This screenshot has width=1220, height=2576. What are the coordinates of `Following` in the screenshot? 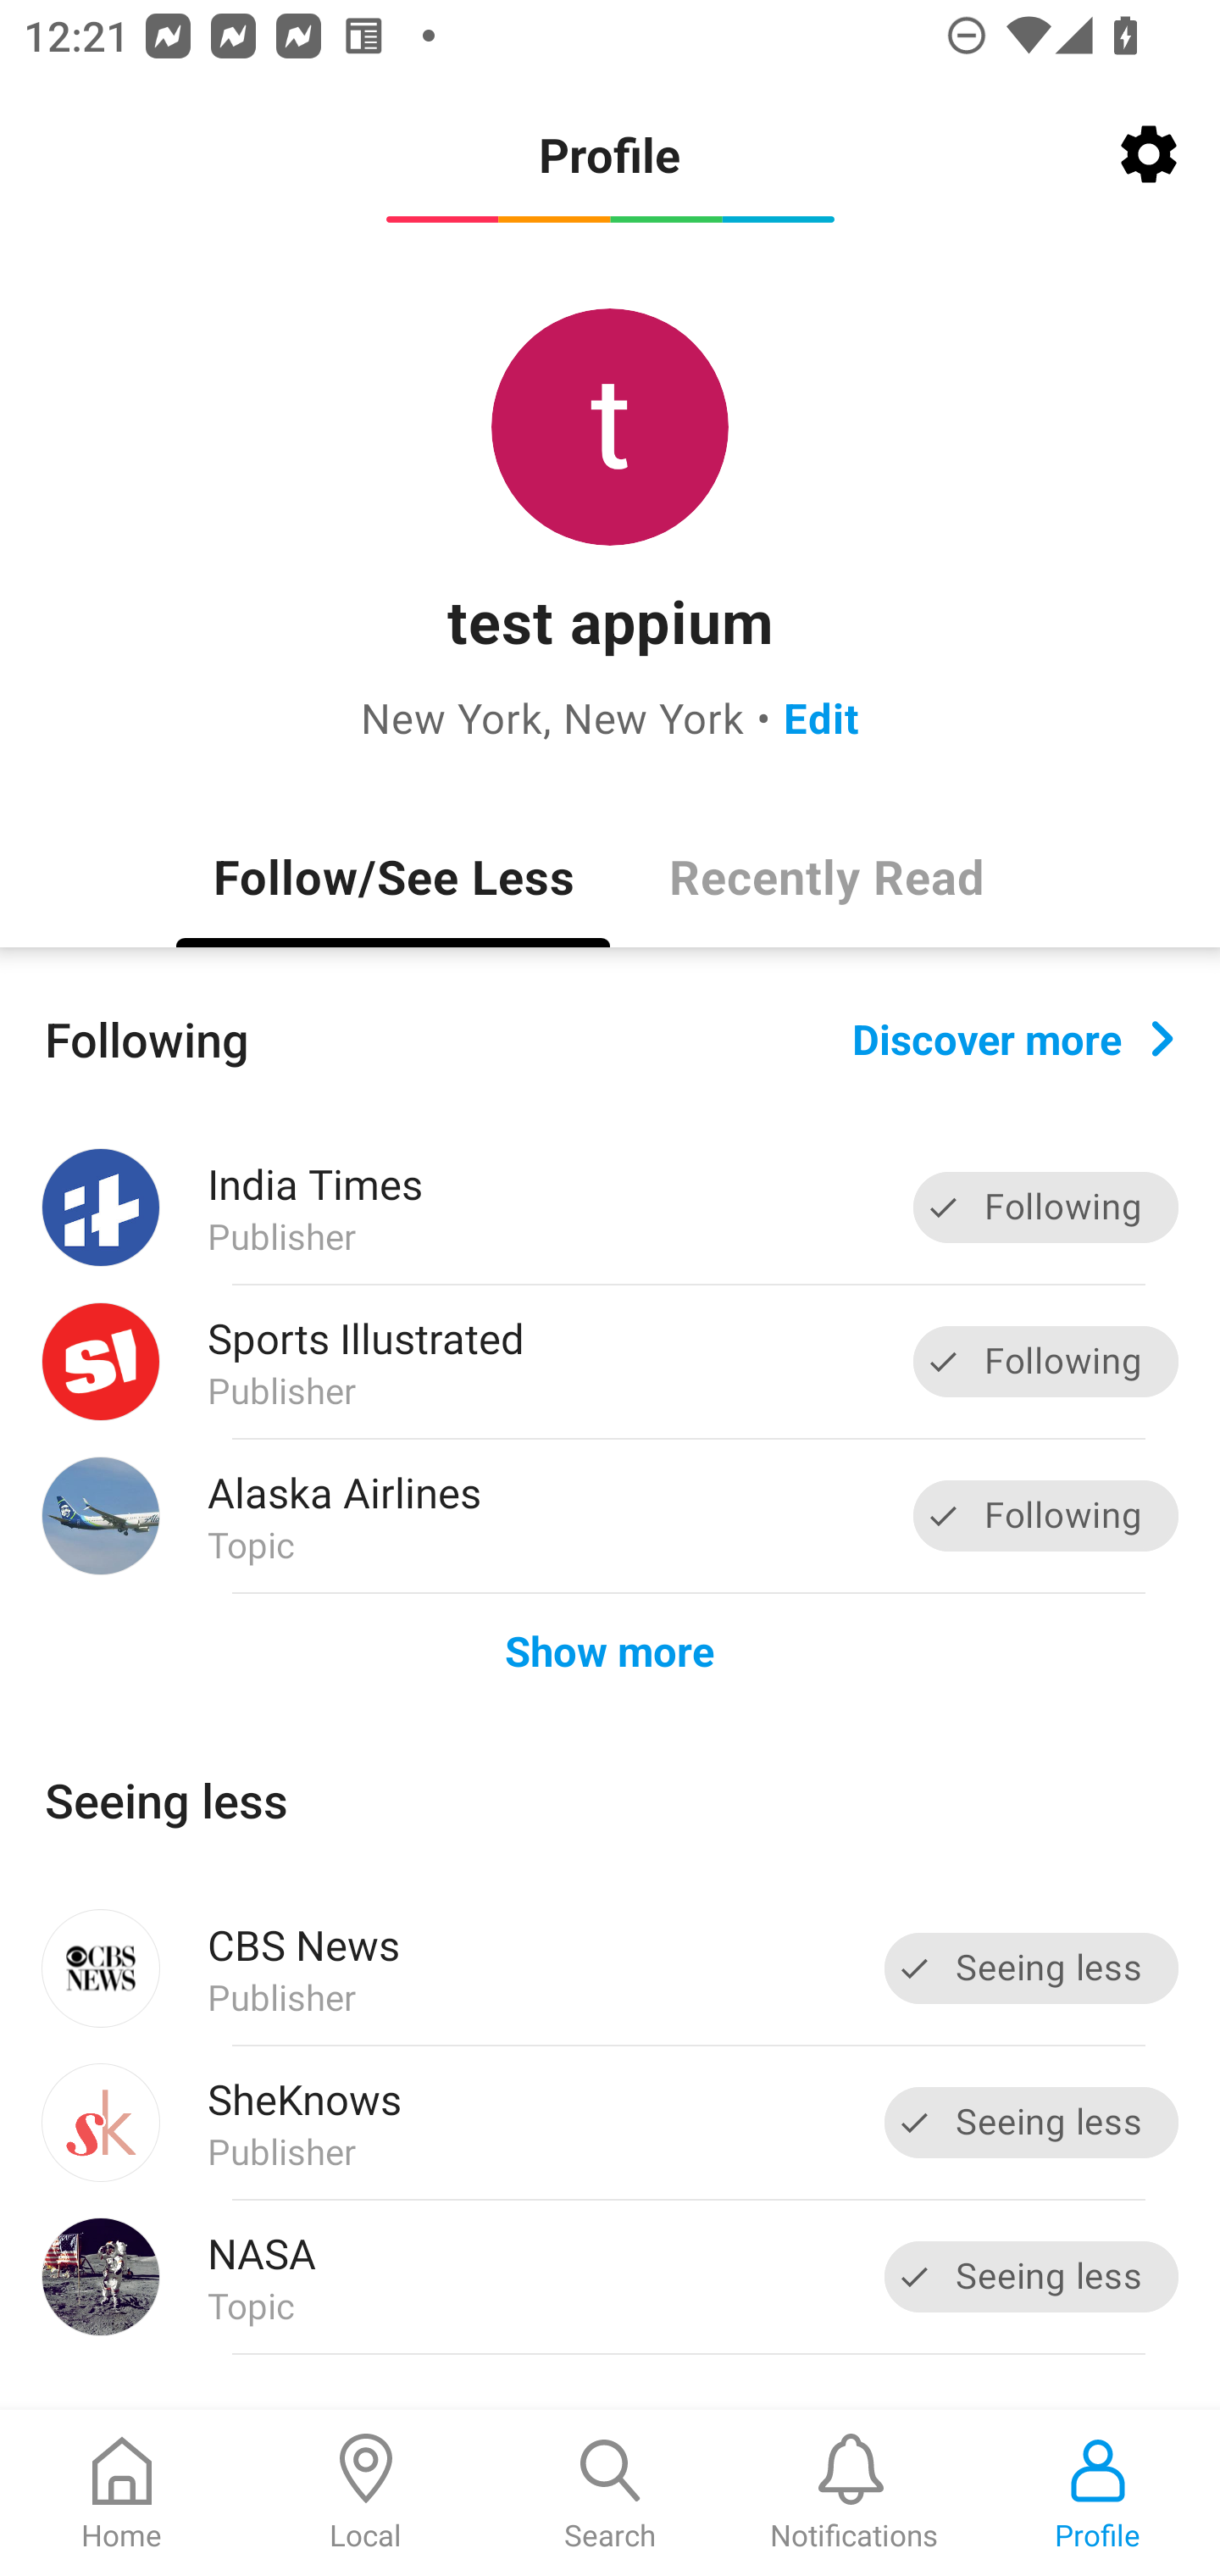 It's located at (1045, 1208).